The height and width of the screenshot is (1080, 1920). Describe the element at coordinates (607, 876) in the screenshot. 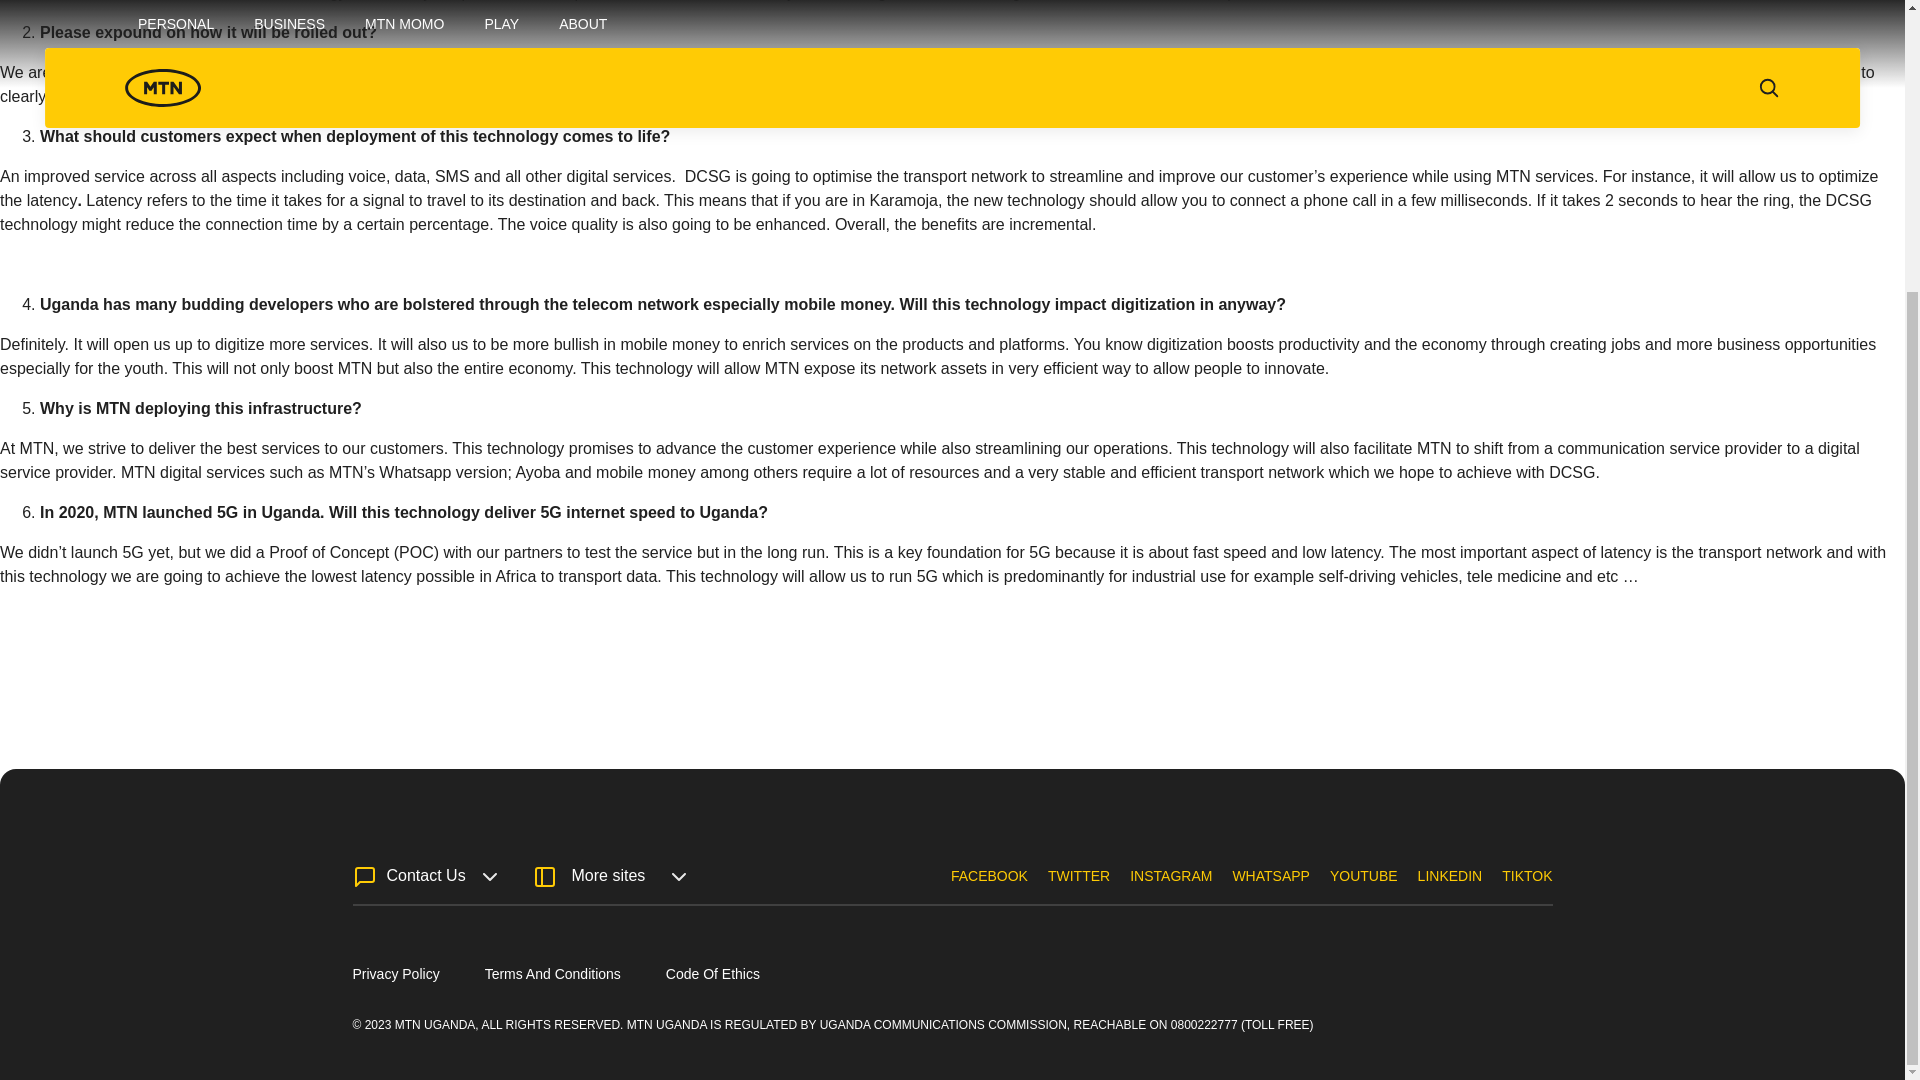

I see `More sites` at that location.